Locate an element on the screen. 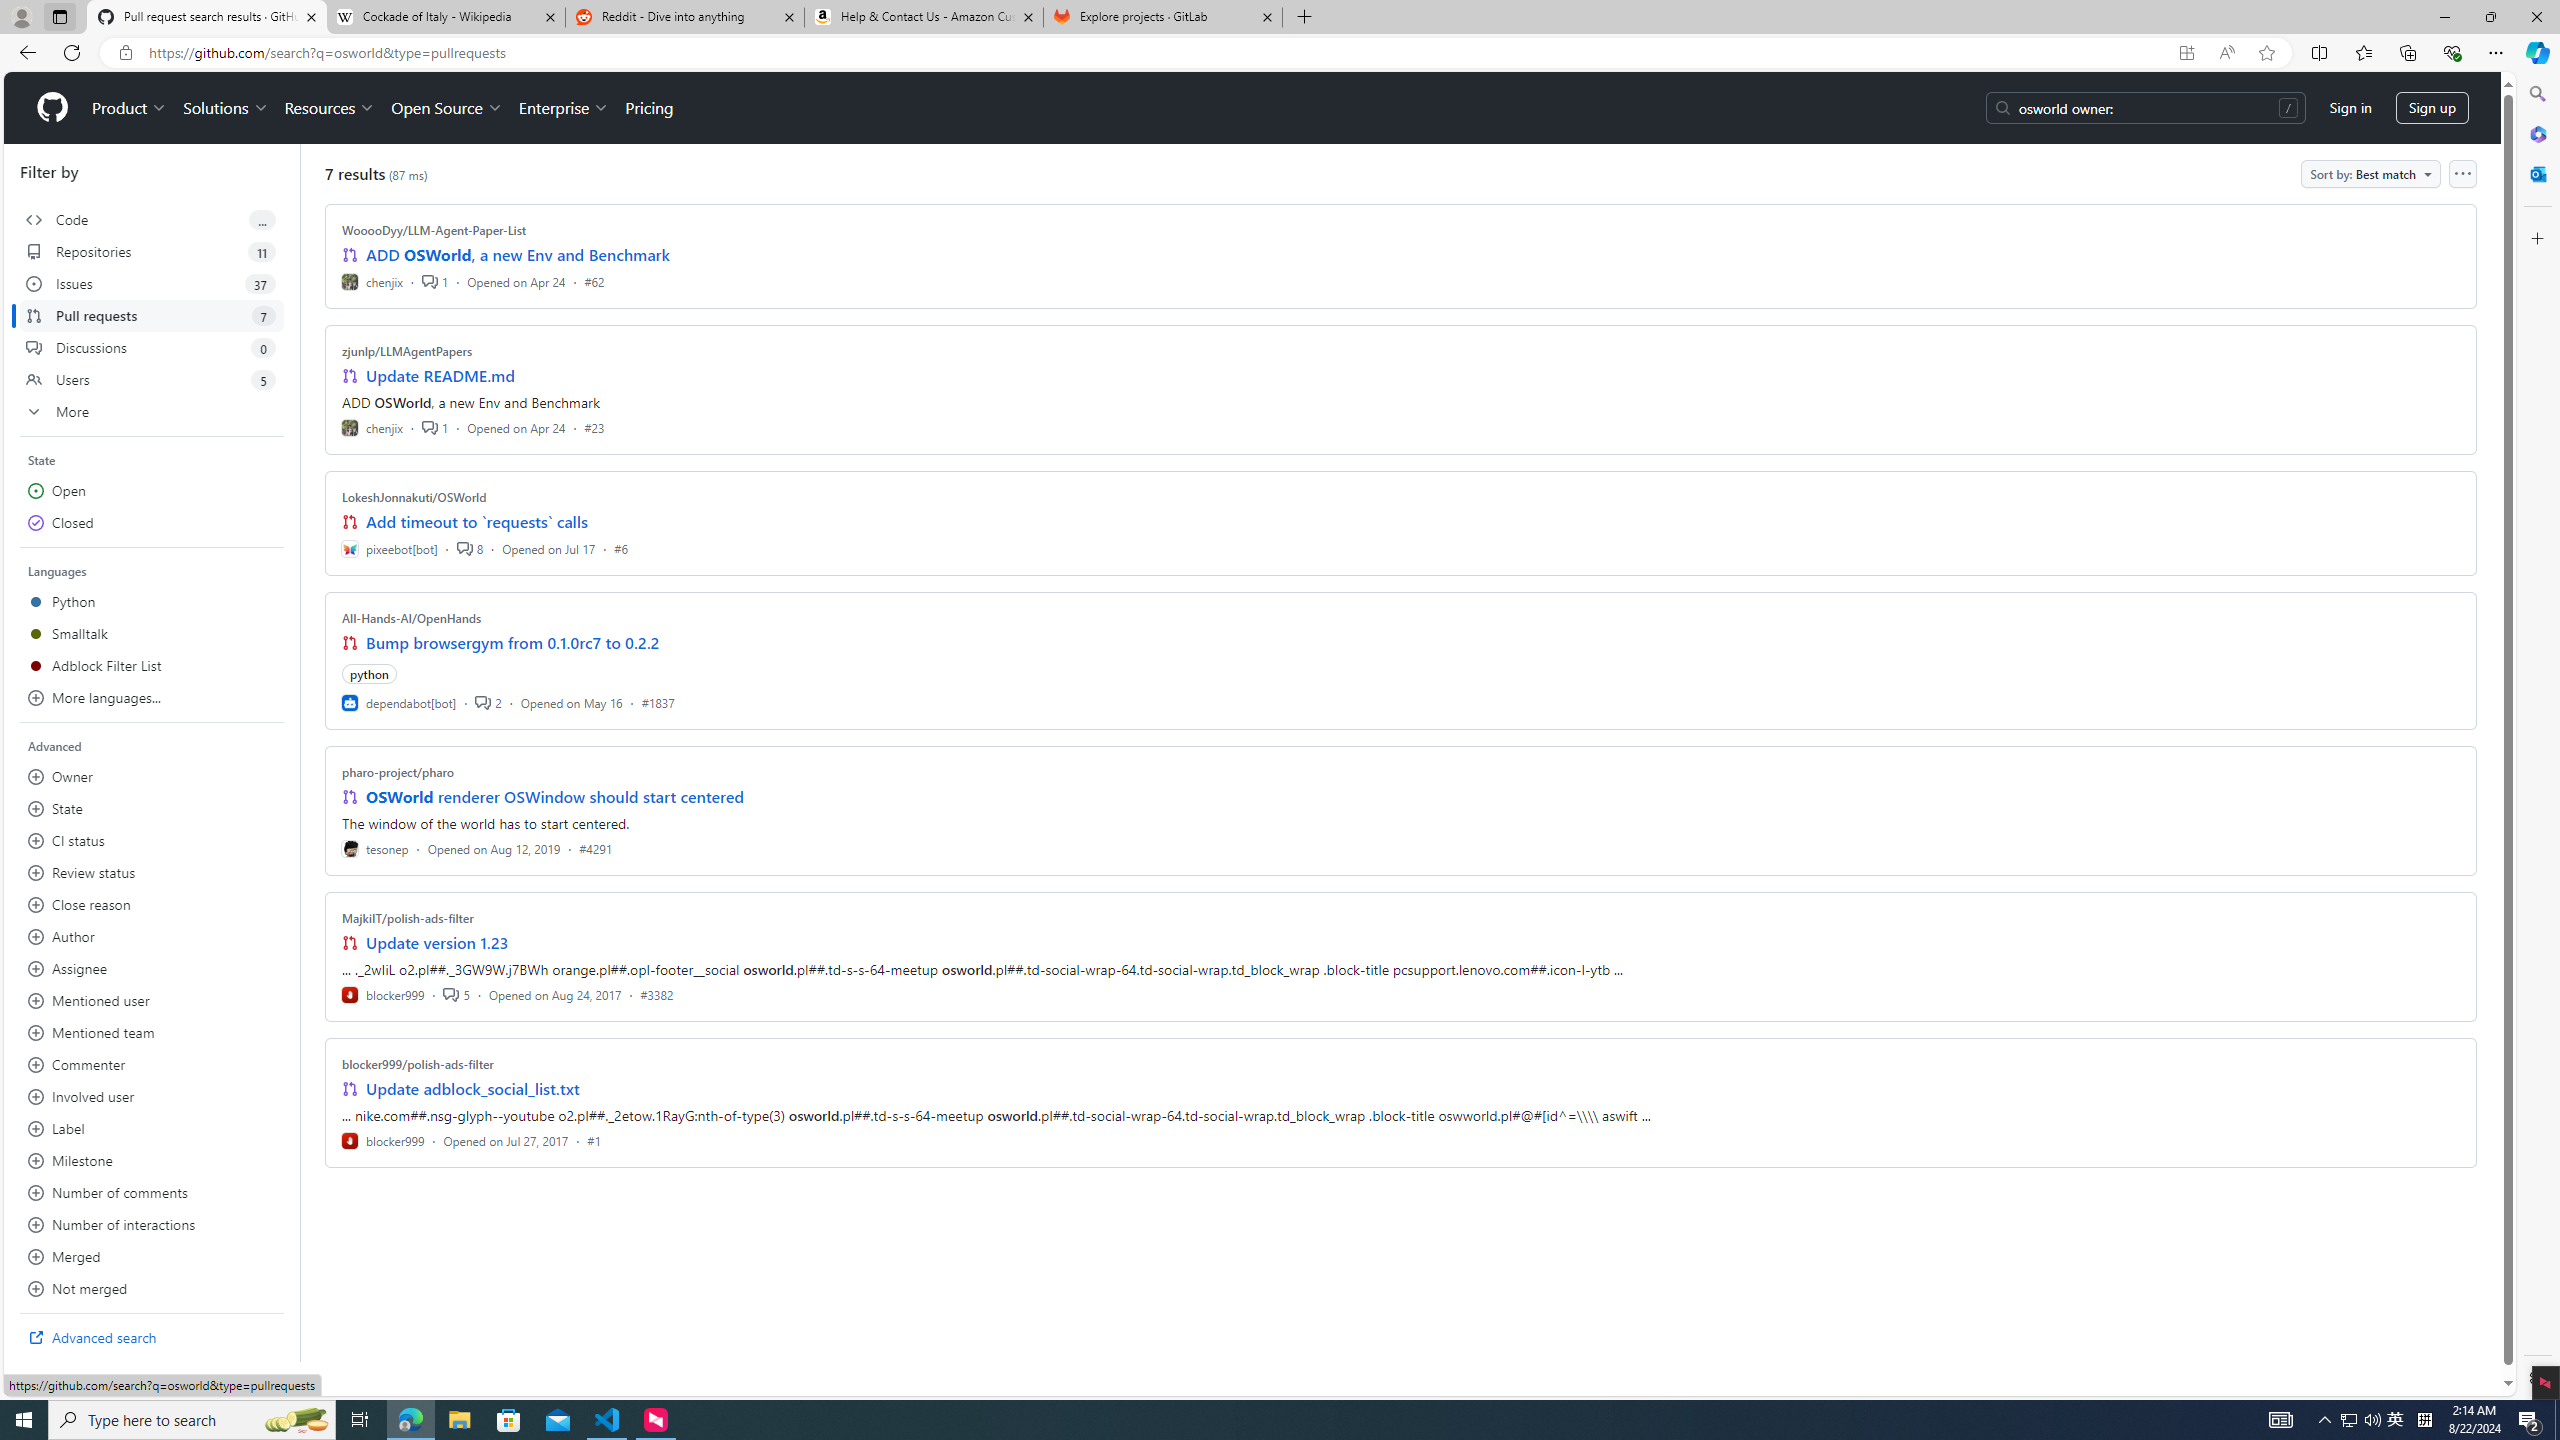 This screenshot has height=1440, width=2560. Solutions is located at coordinates (225, 108).